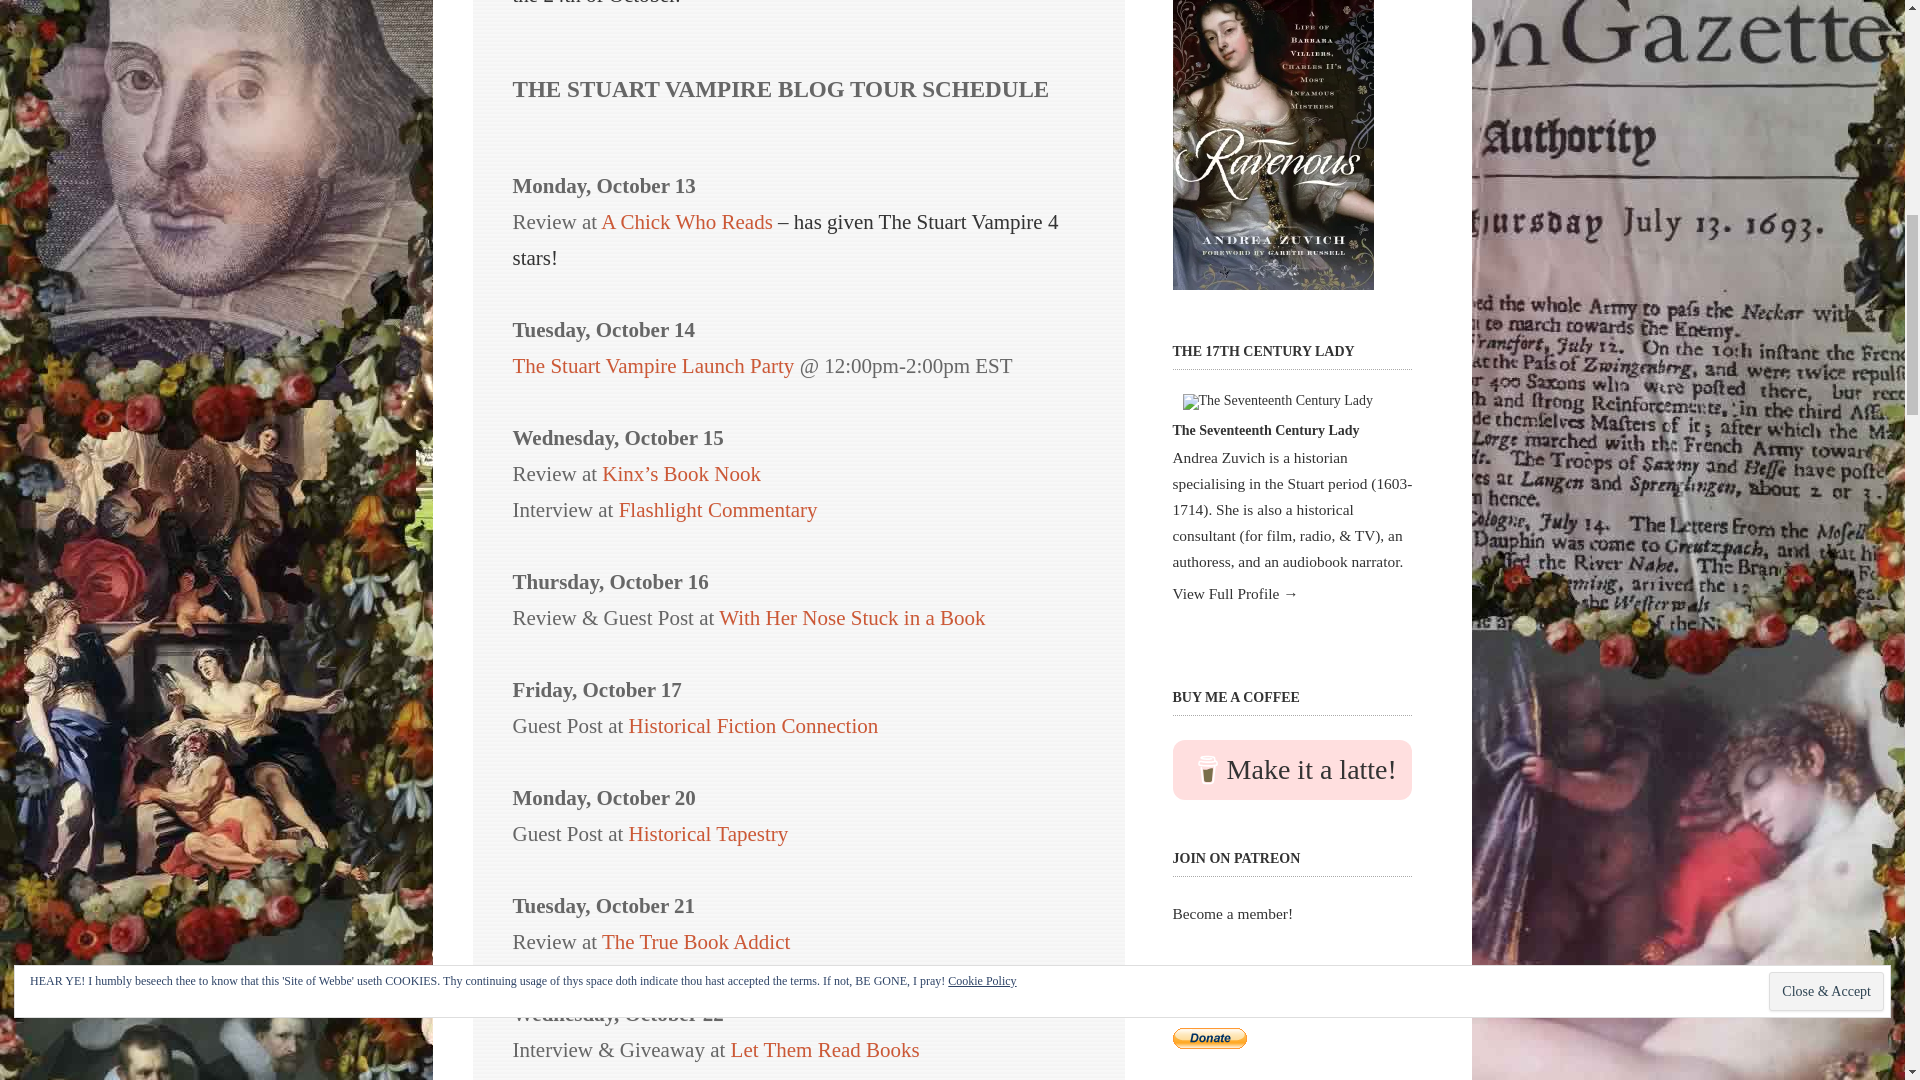 The width and height of the screenshot is (1920, 1080). What do you see at coordinates (686, 222) in the screenshot?
I see `A Chick Who Reads` at bounding box center [686, 222].